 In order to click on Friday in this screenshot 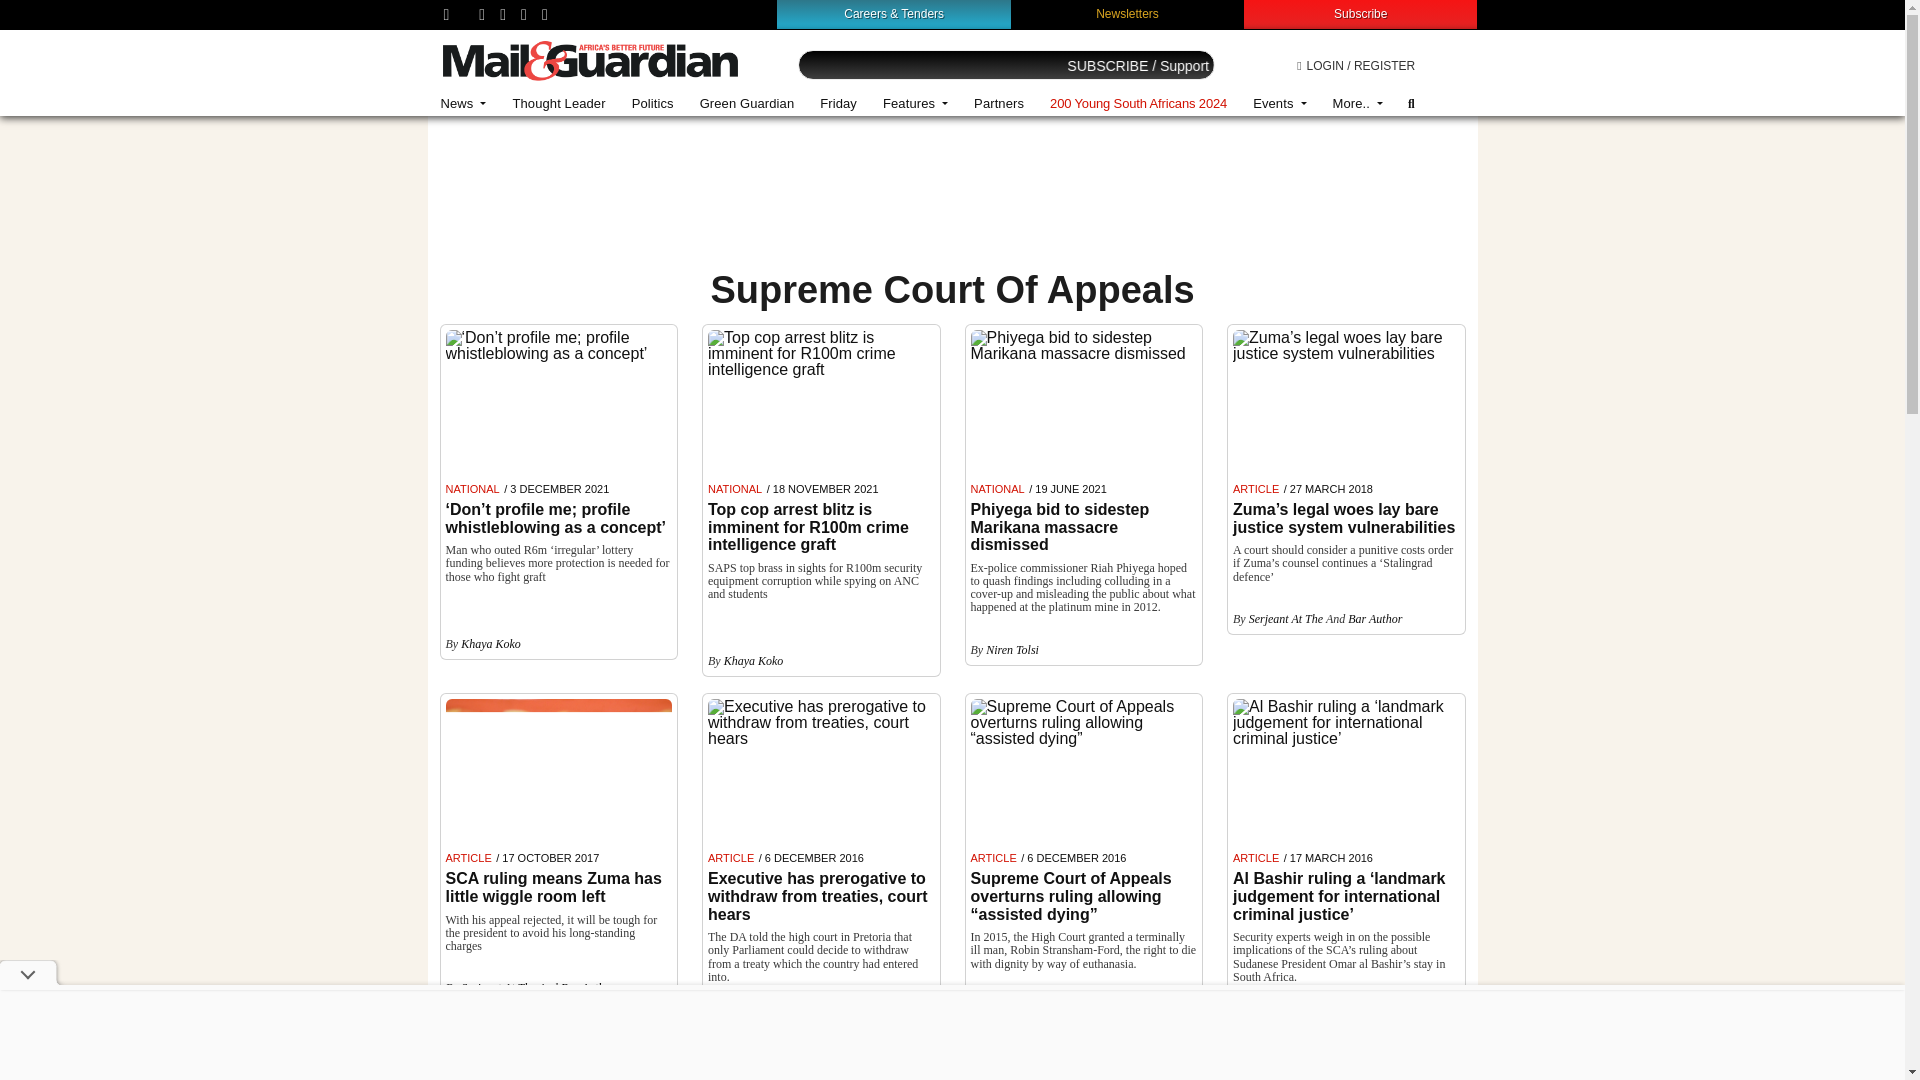, I will do `click(838, 104)`.